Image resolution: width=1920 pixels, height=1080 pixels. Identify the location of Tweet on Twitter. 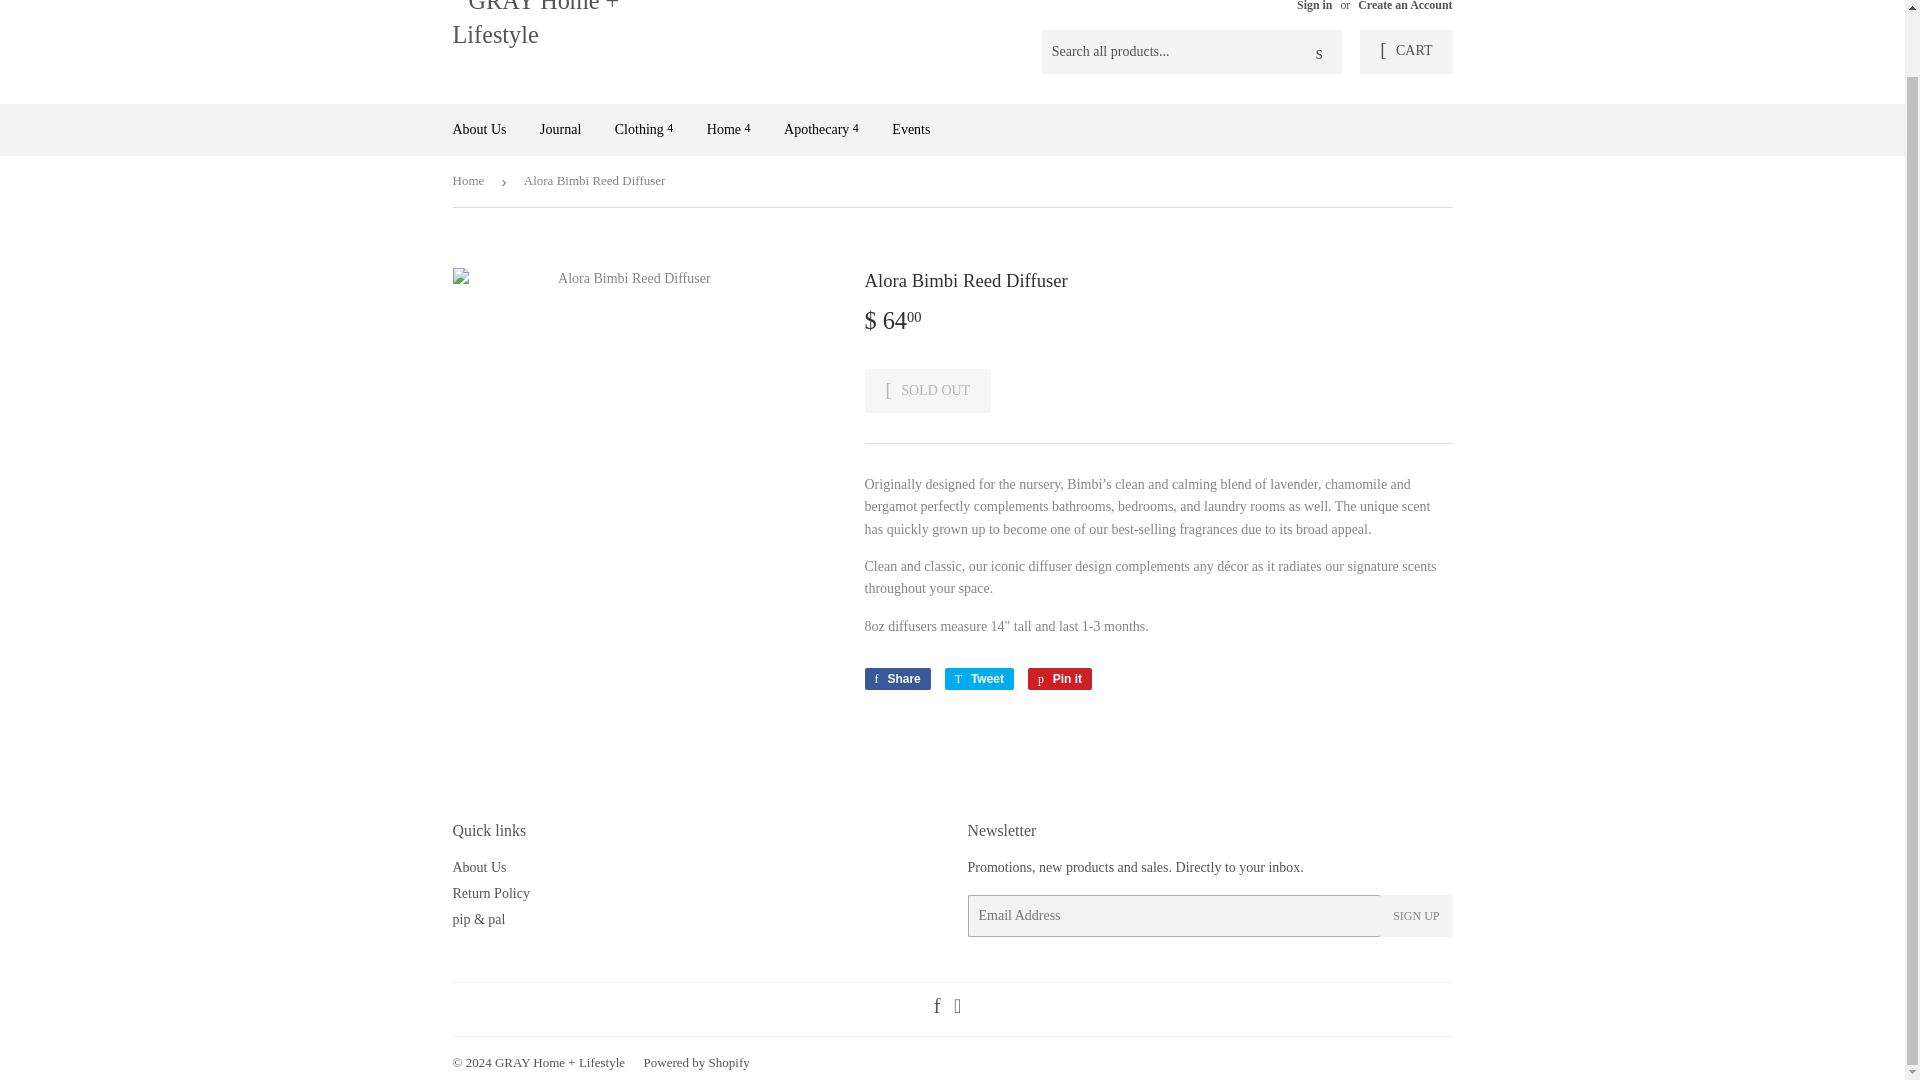
(978, 679).